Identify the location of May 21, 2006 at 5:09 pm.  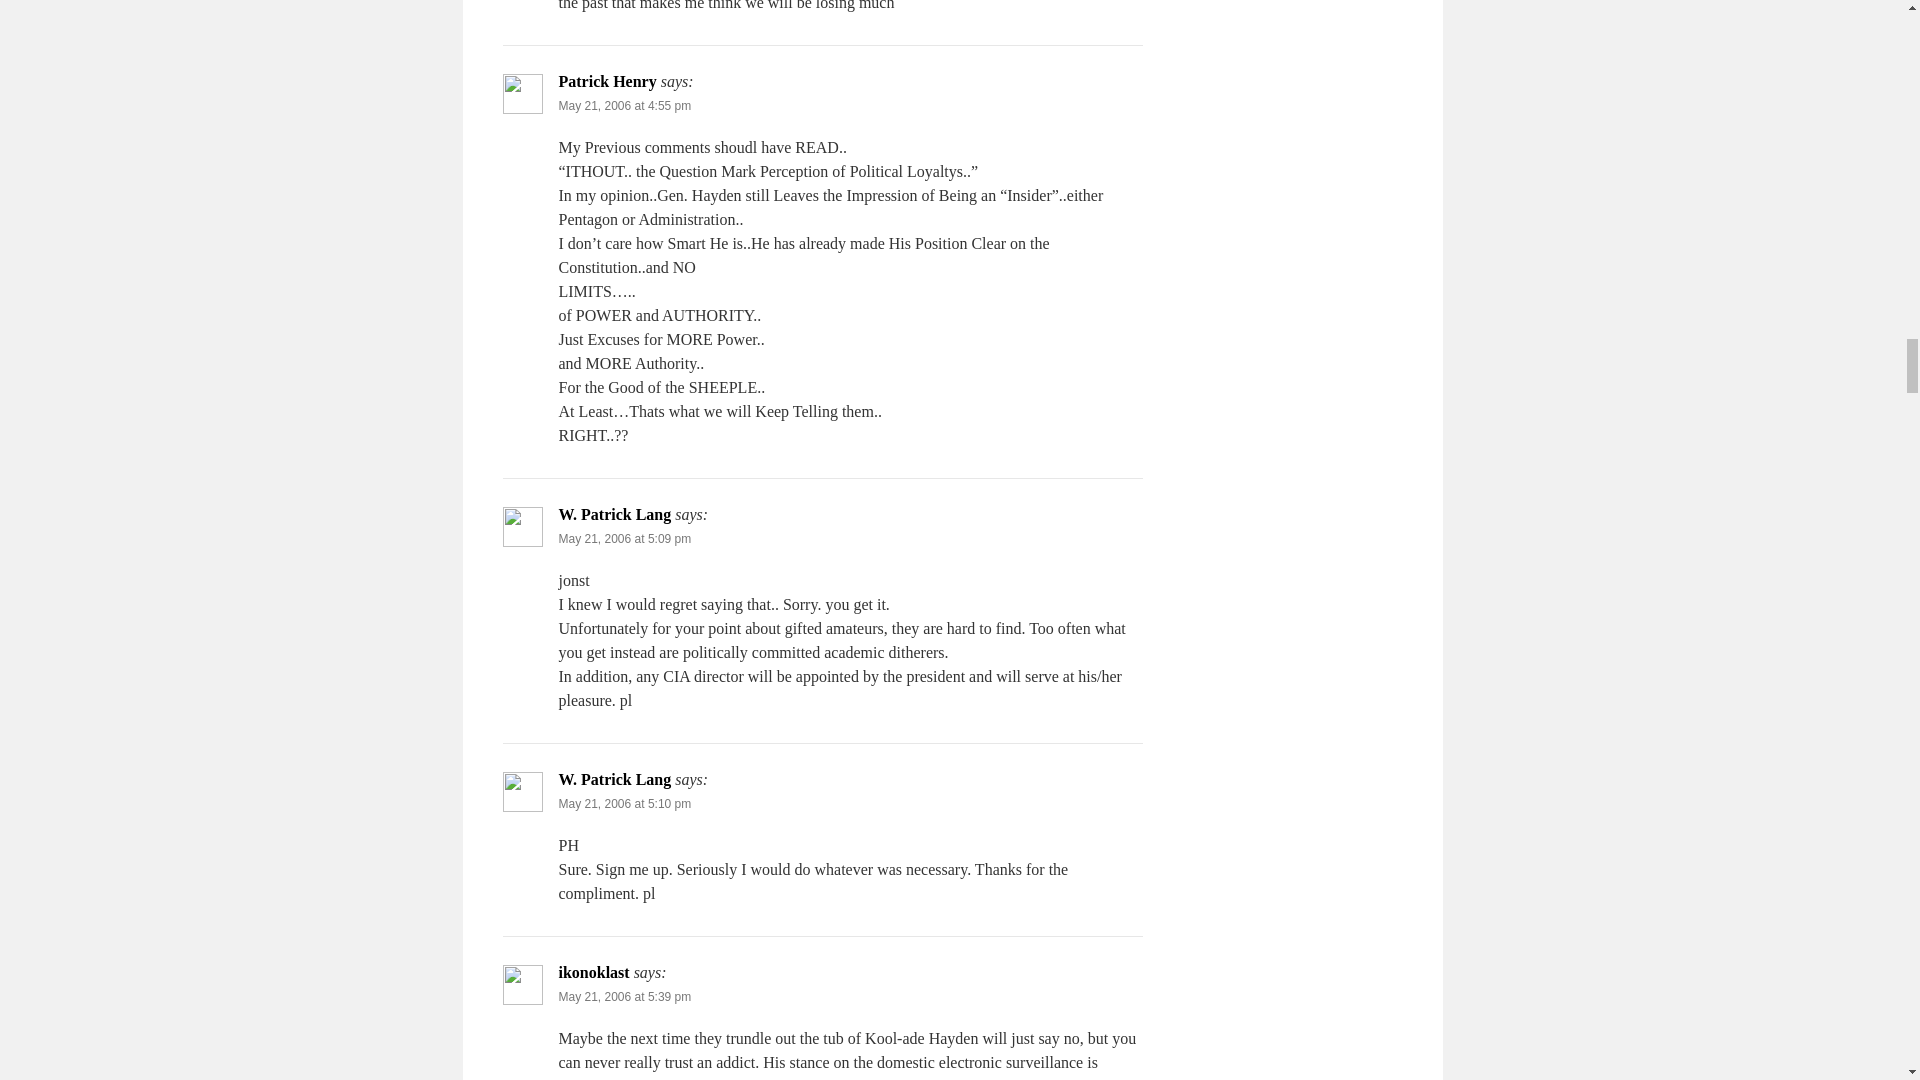
(624, 539).